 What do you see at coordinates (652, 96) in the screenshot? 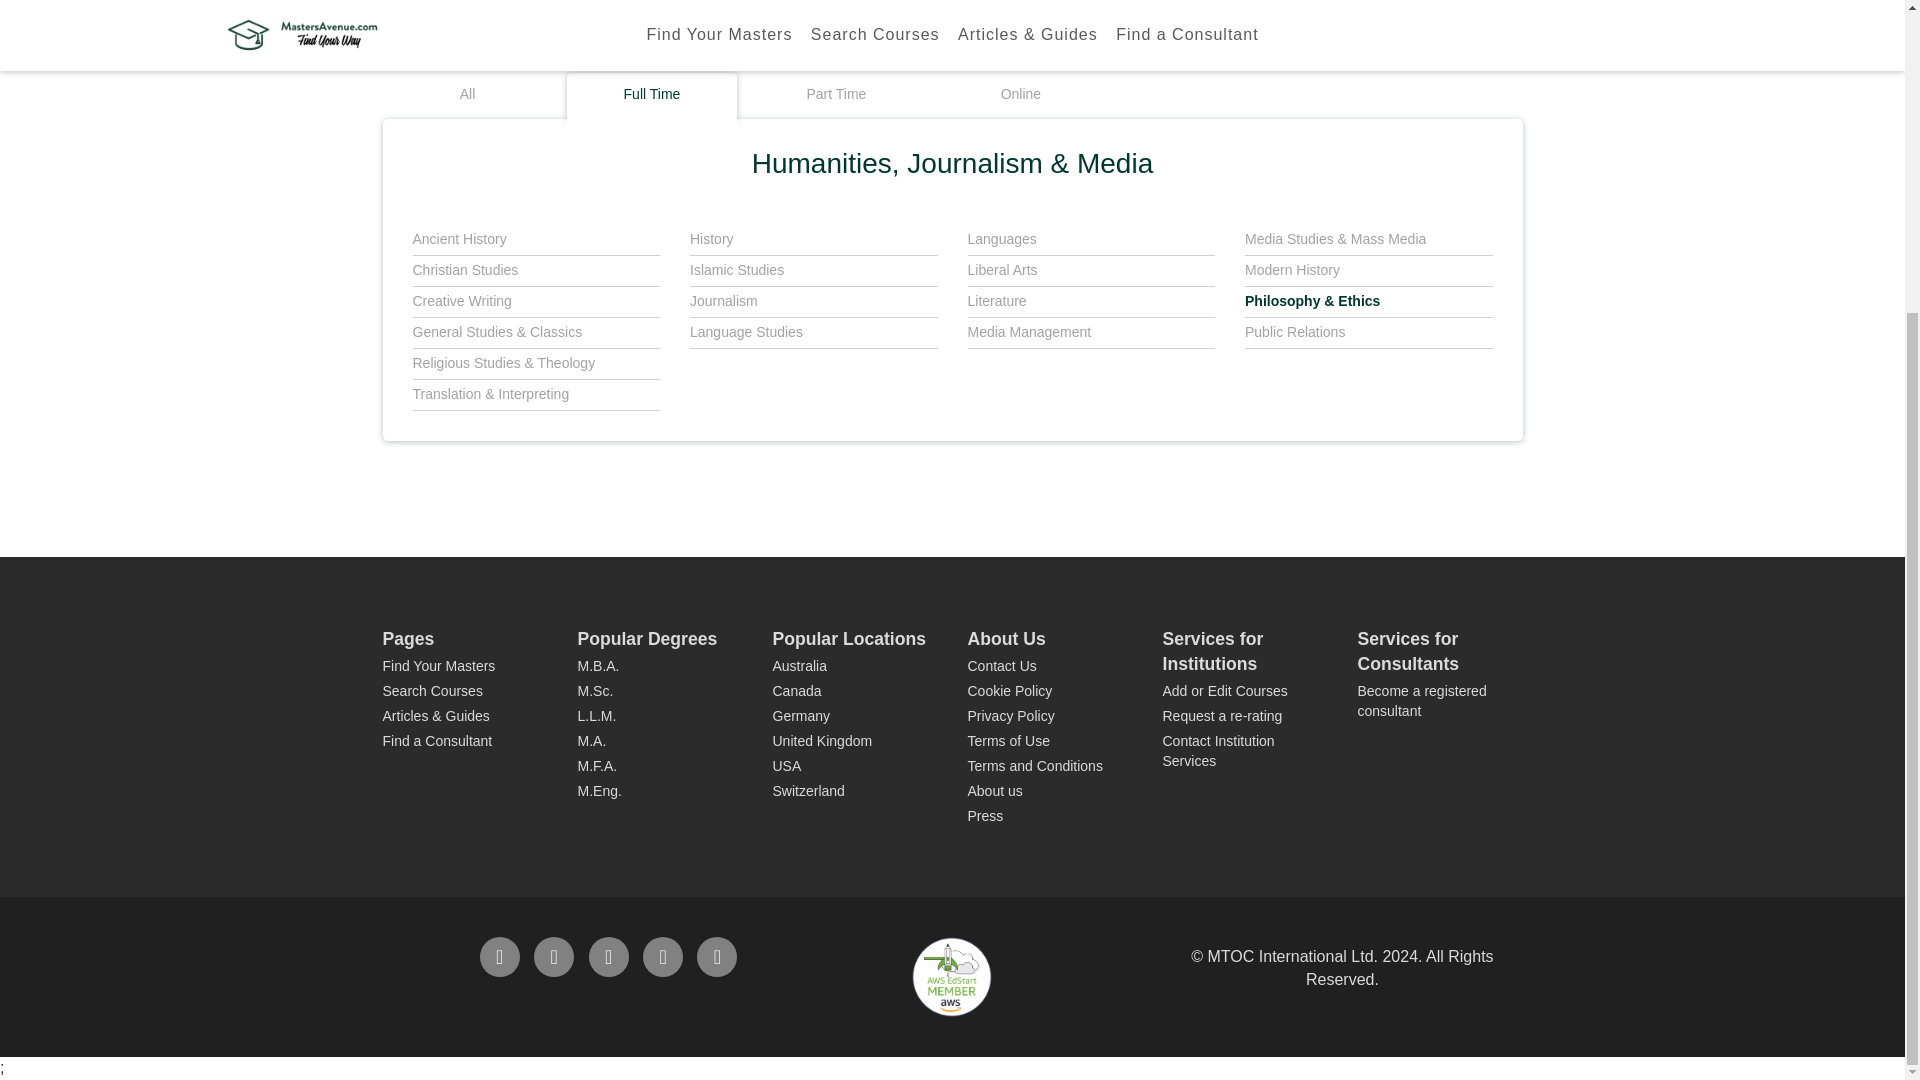
I see `Full Time` at bounding box center [652, 96].